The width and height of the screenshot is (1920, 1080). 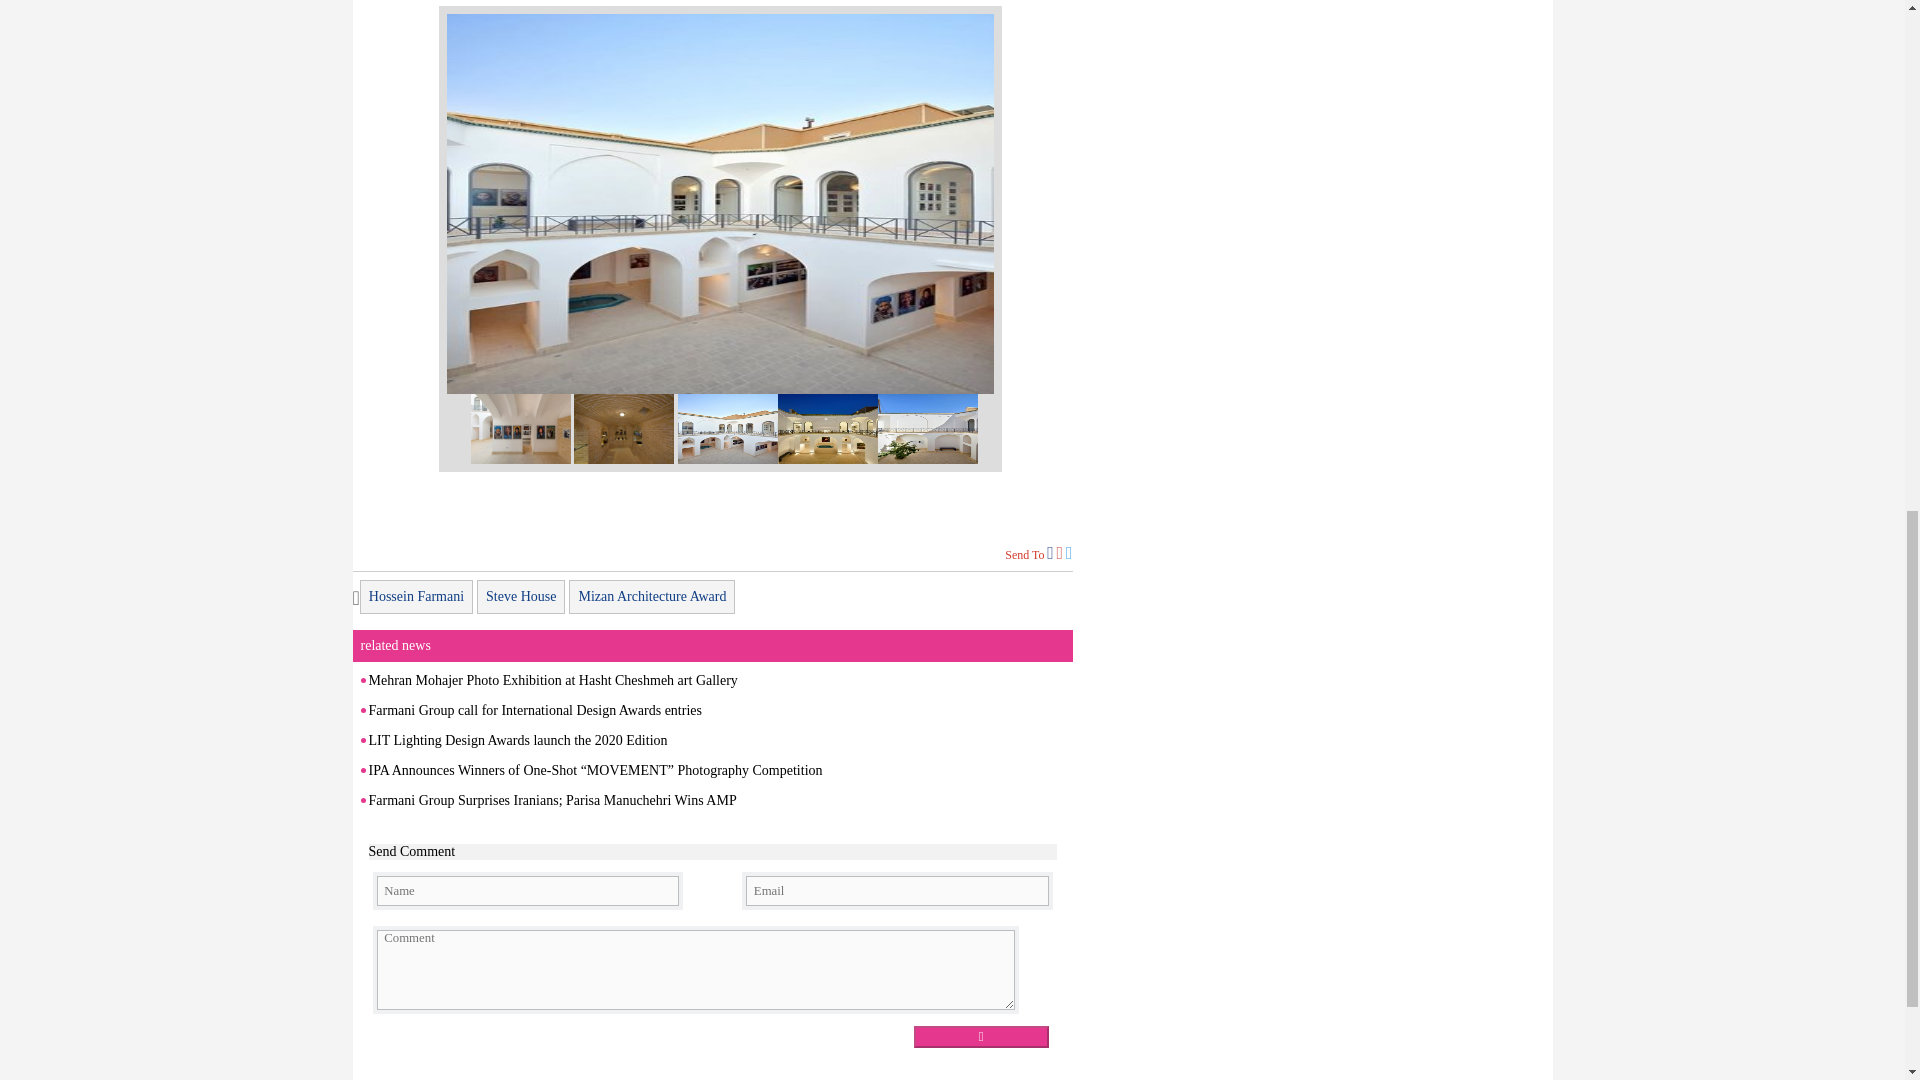 I want to click on Steve House, so click(x=520, y=596).